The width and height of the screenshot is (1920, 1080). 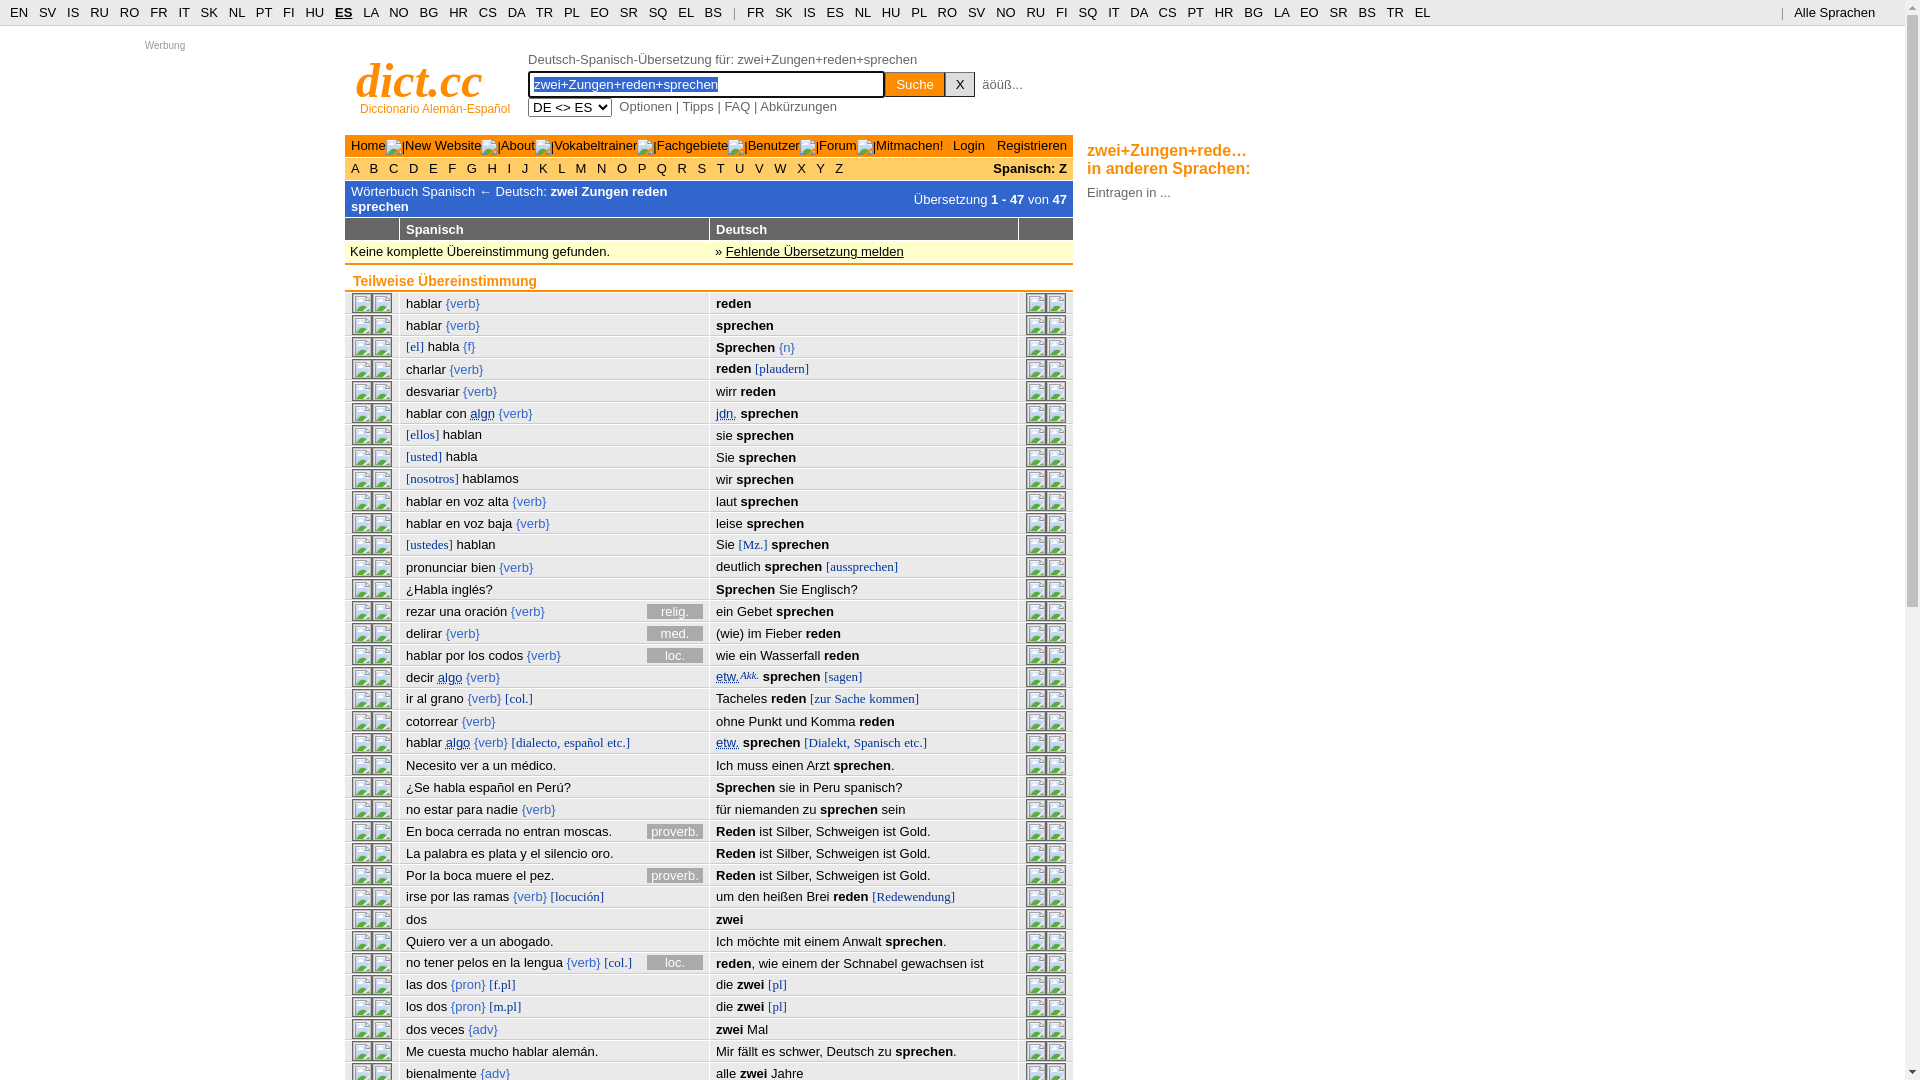 I want to click on BG, so click(x=430, y=12).